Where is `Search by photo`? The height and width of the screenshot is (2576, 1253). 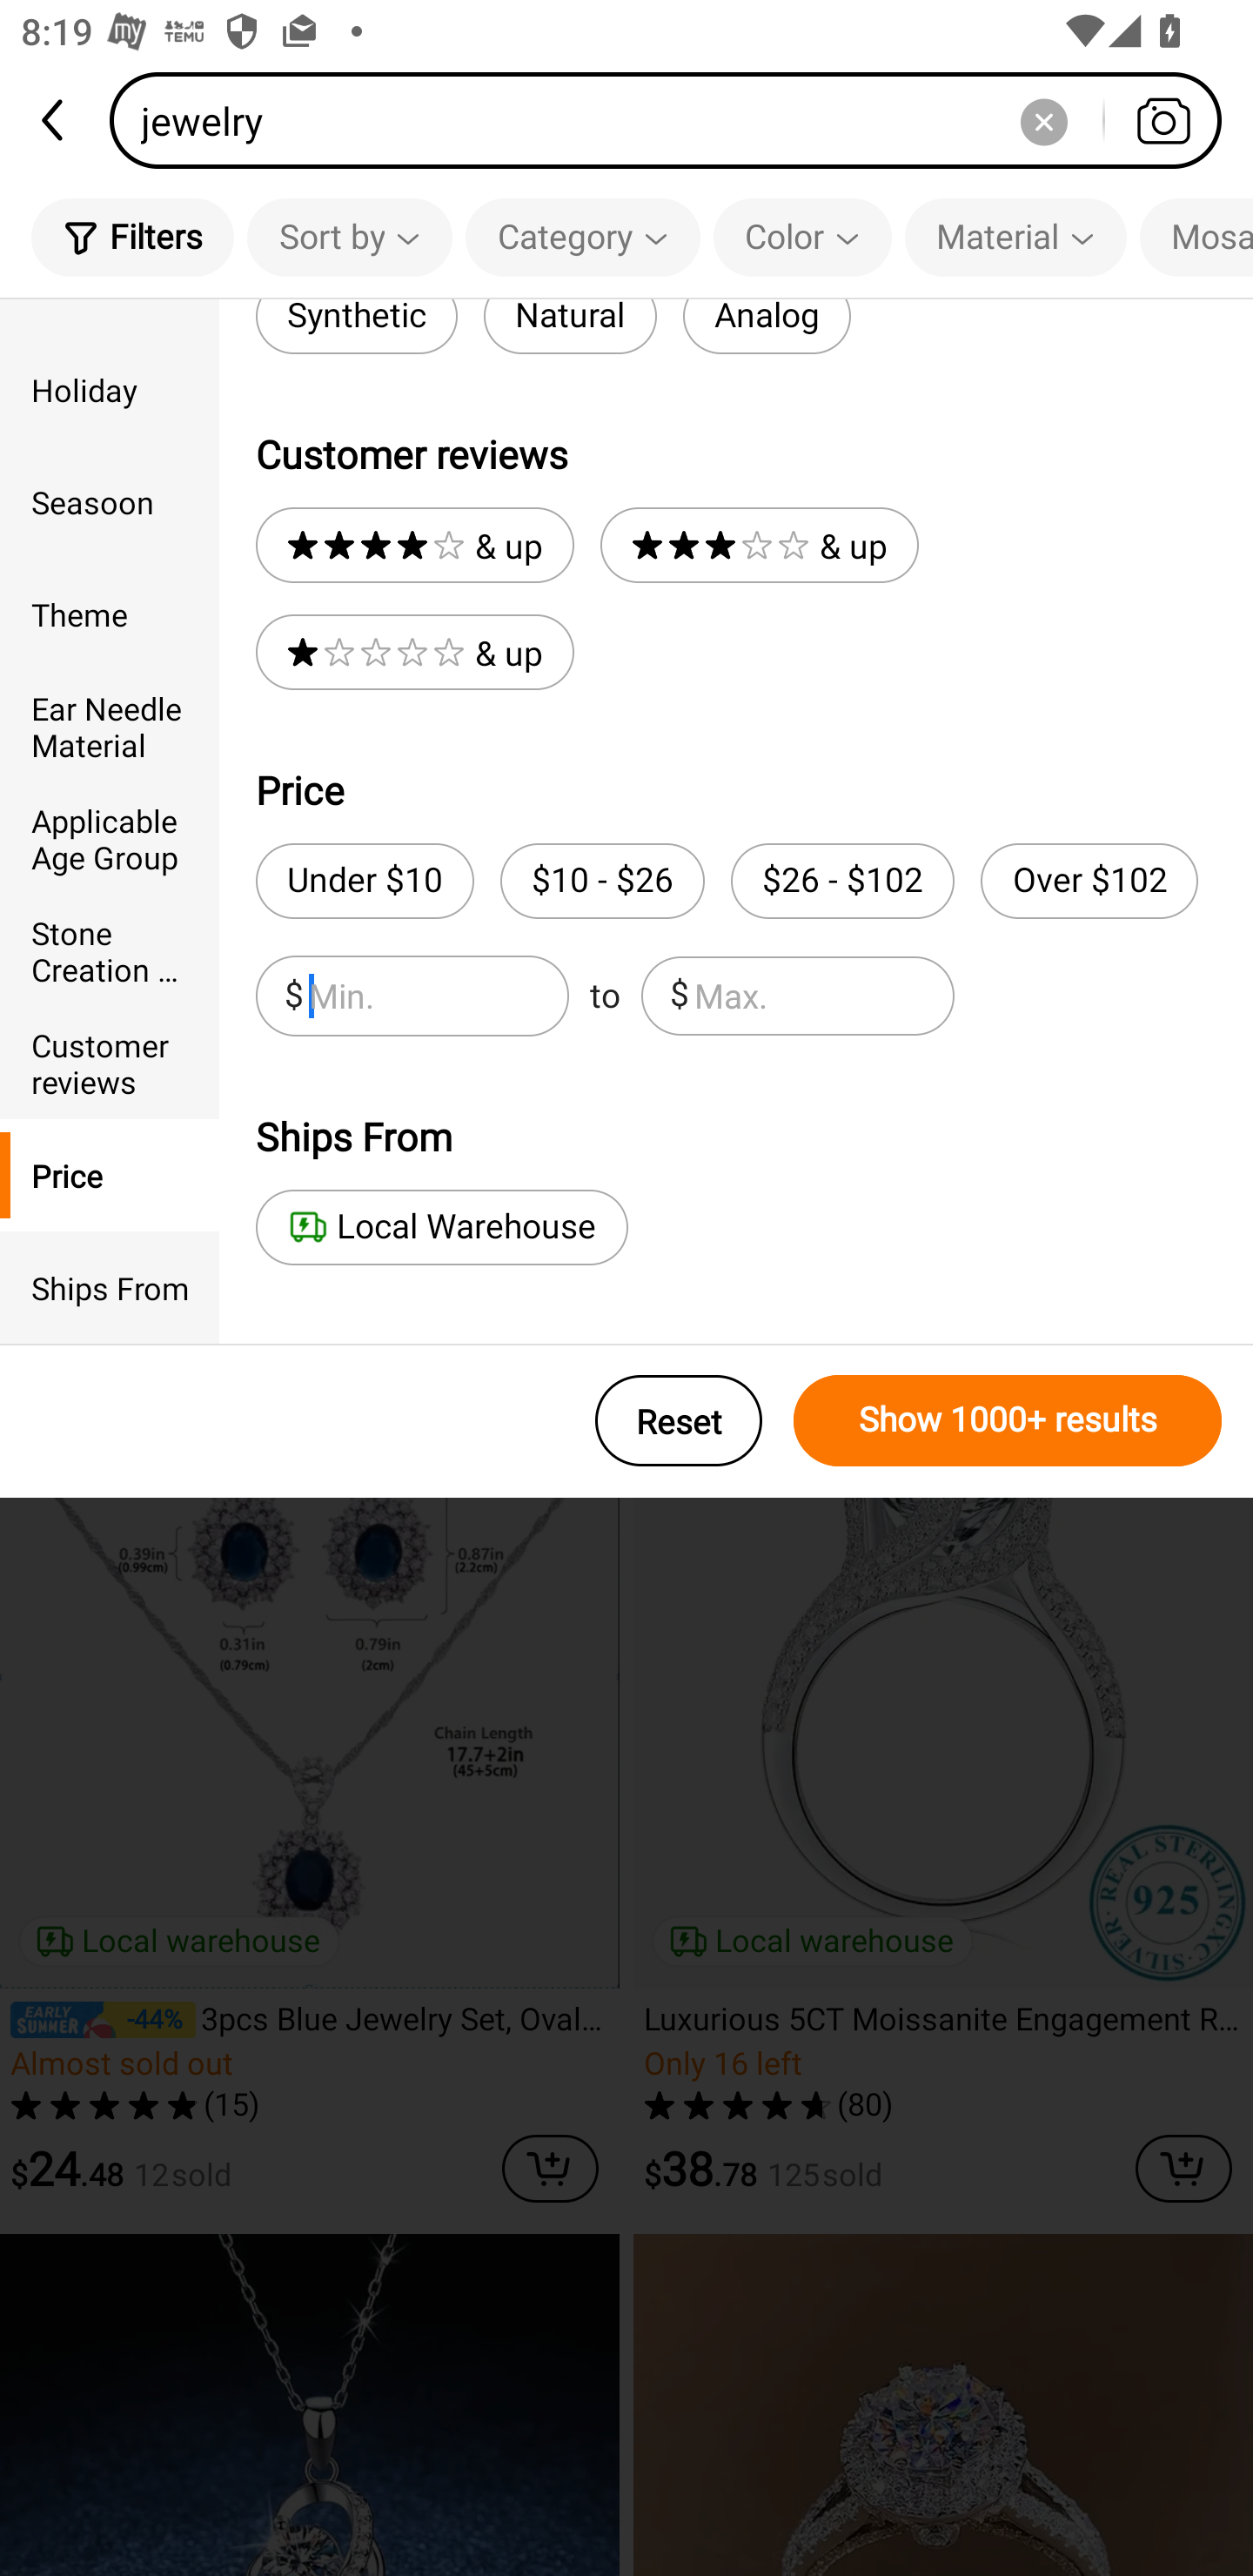
Search by photo is located at coordinates (1163, 120).